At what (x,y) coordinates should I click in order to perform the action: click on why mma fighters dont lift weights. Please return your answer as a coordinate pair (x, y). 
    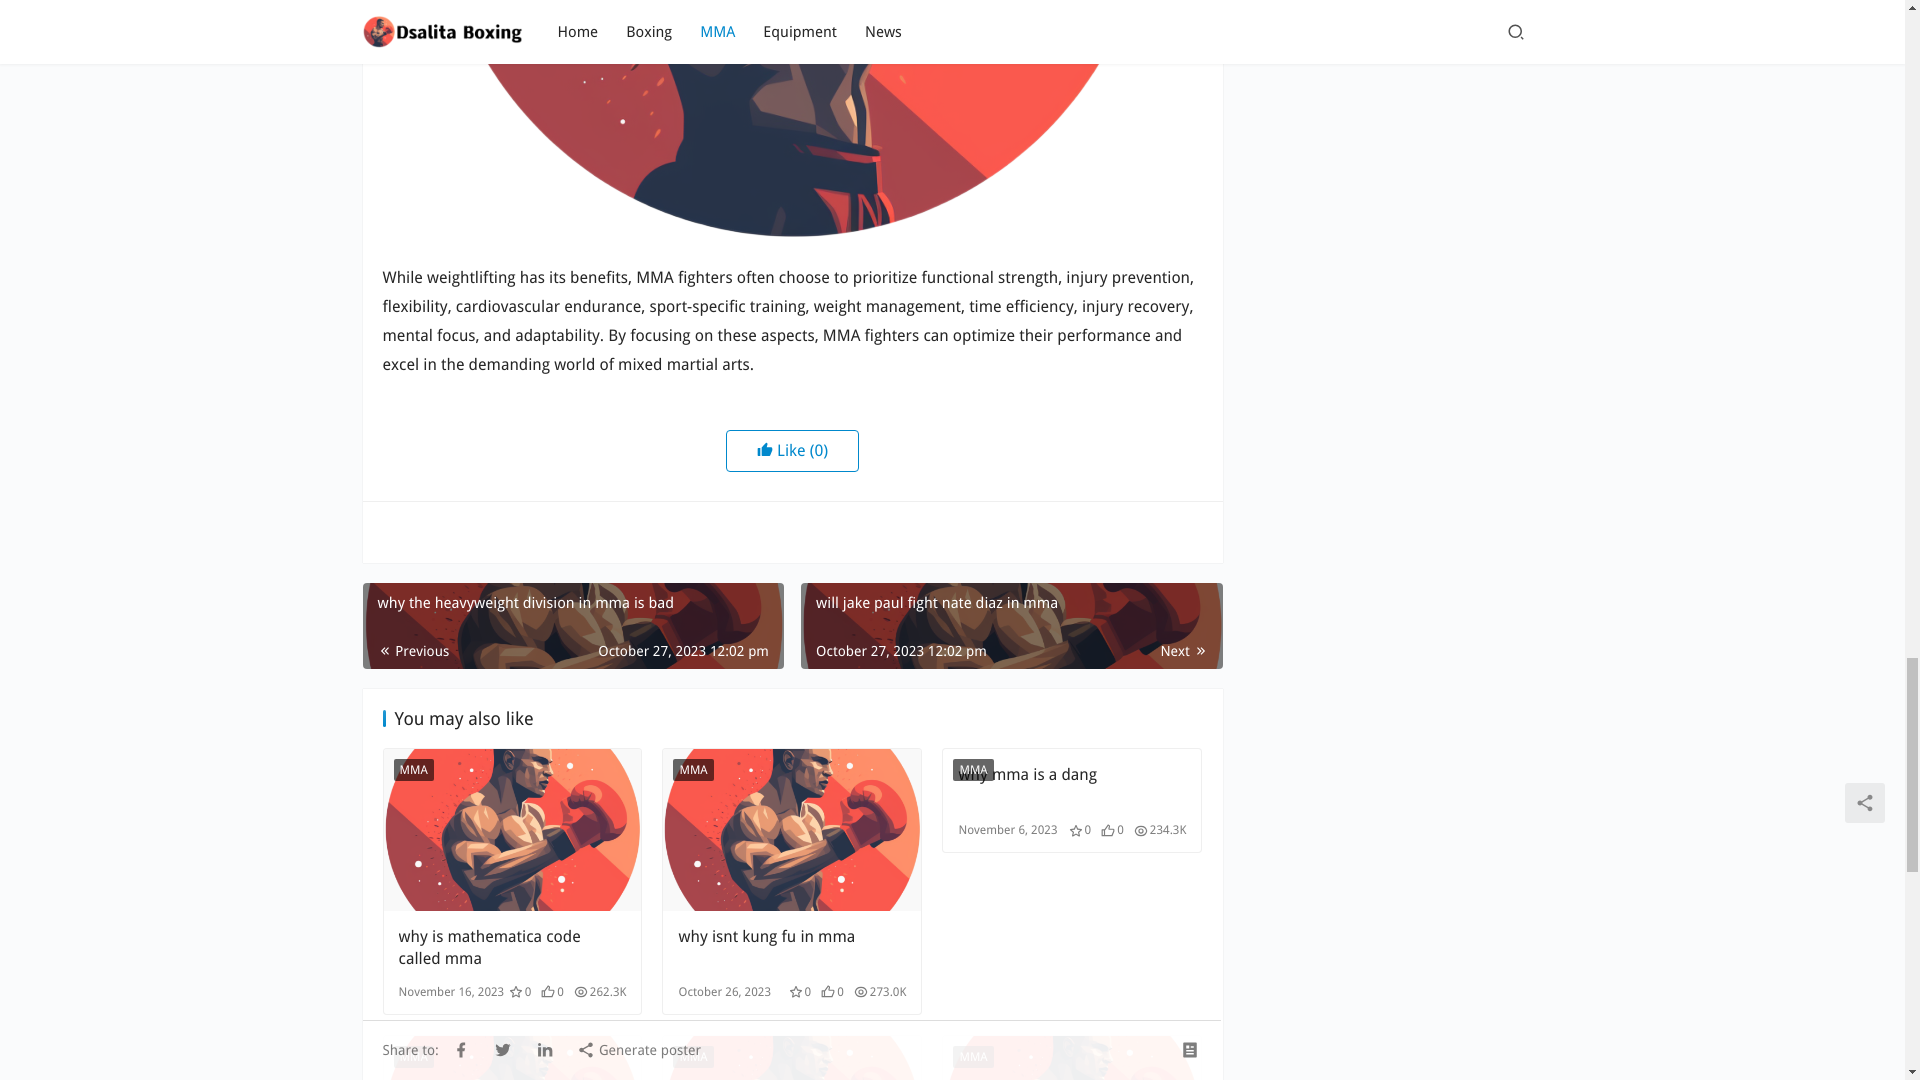
    Looking at the image, I should click on (792, 122).